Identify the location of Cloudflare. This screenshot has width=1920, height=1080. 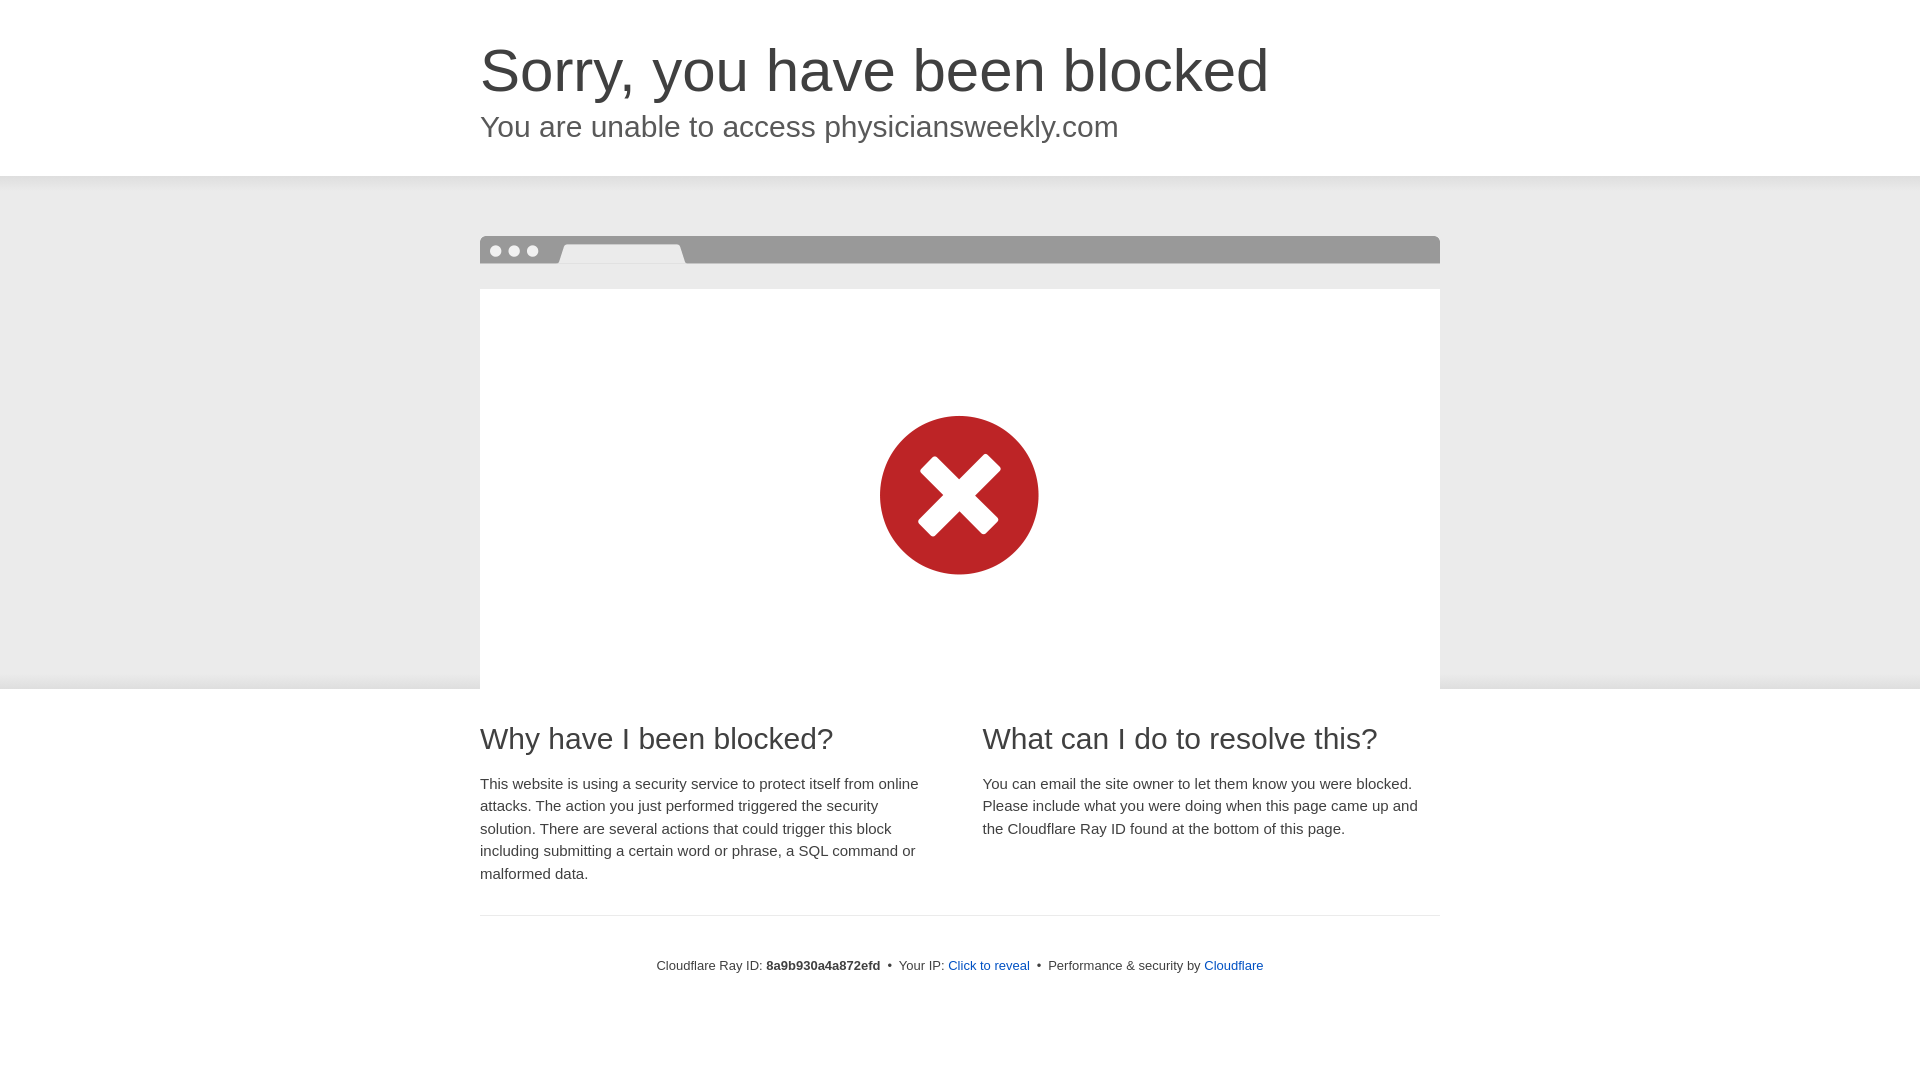
(1233, 965).